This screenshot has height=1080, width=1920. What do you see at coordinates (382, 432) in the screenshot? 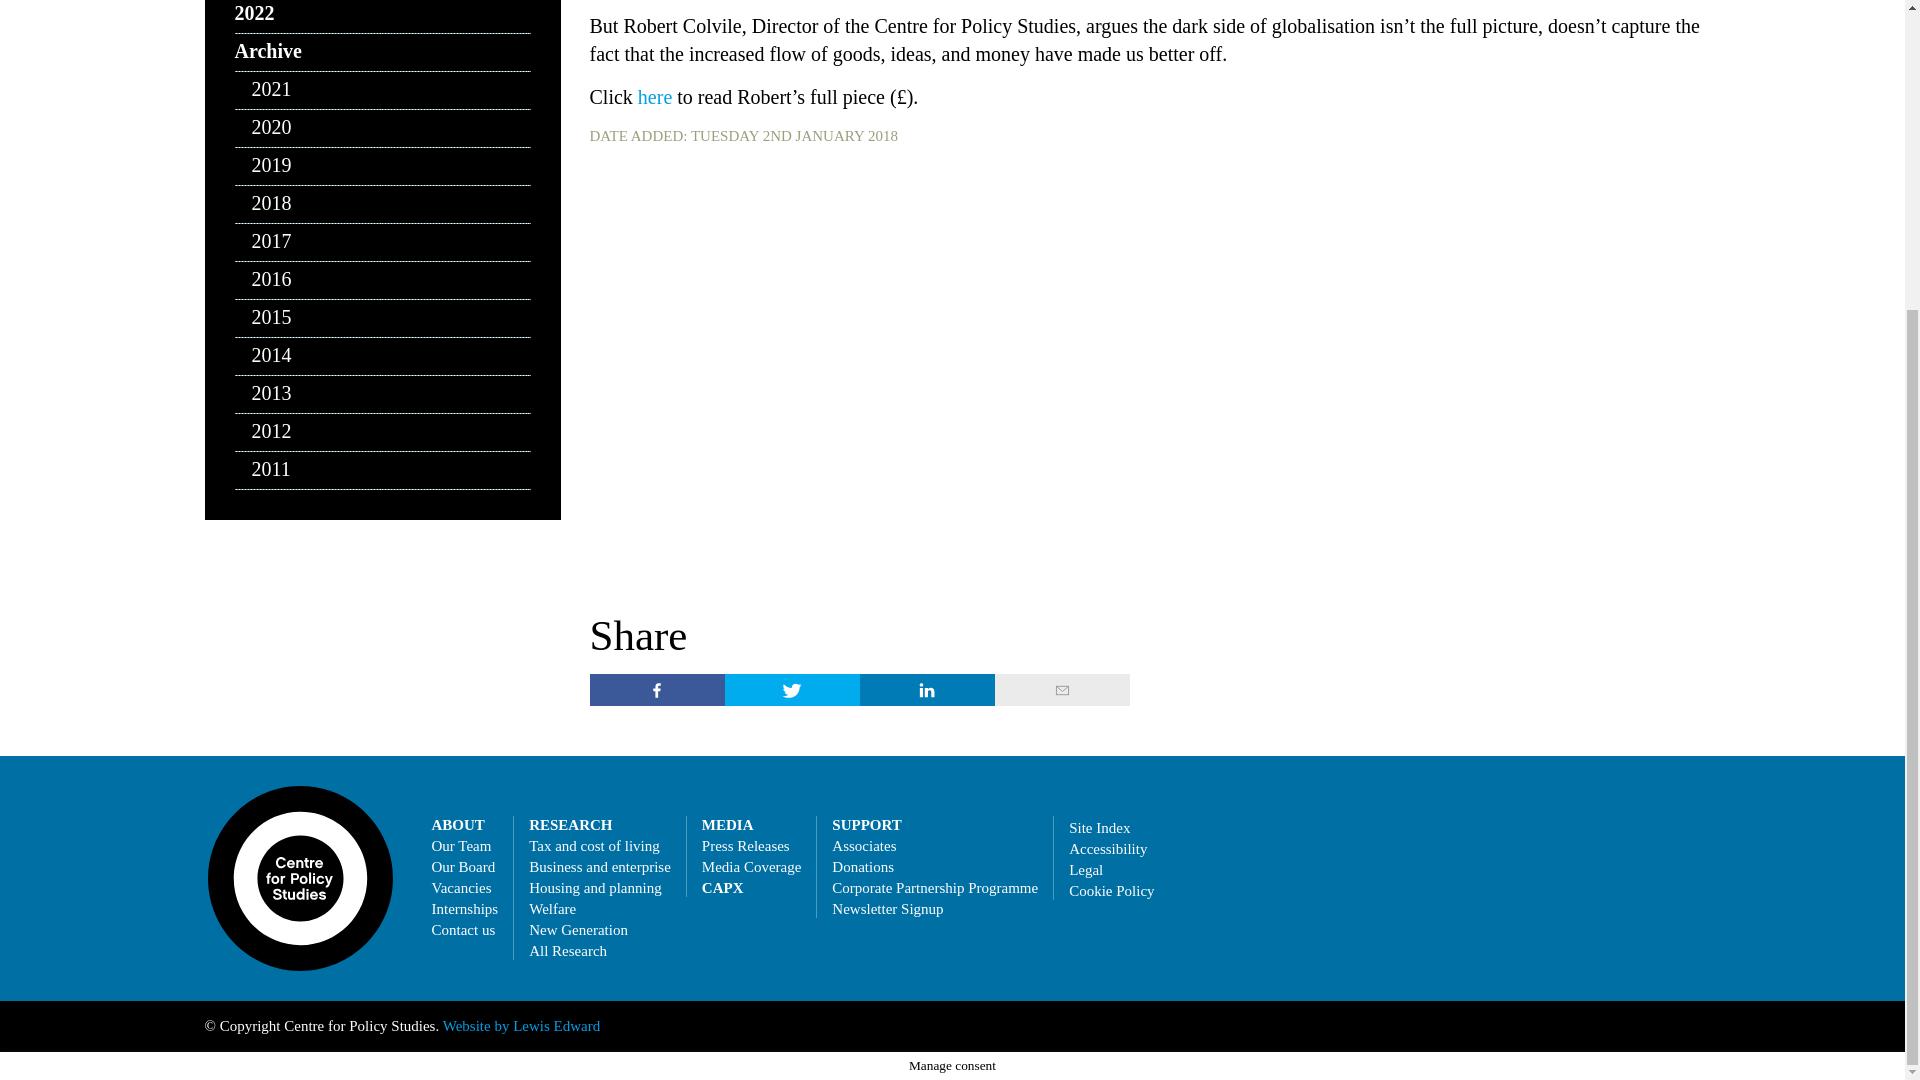
I see `2012` at bounding box center [382, 432].